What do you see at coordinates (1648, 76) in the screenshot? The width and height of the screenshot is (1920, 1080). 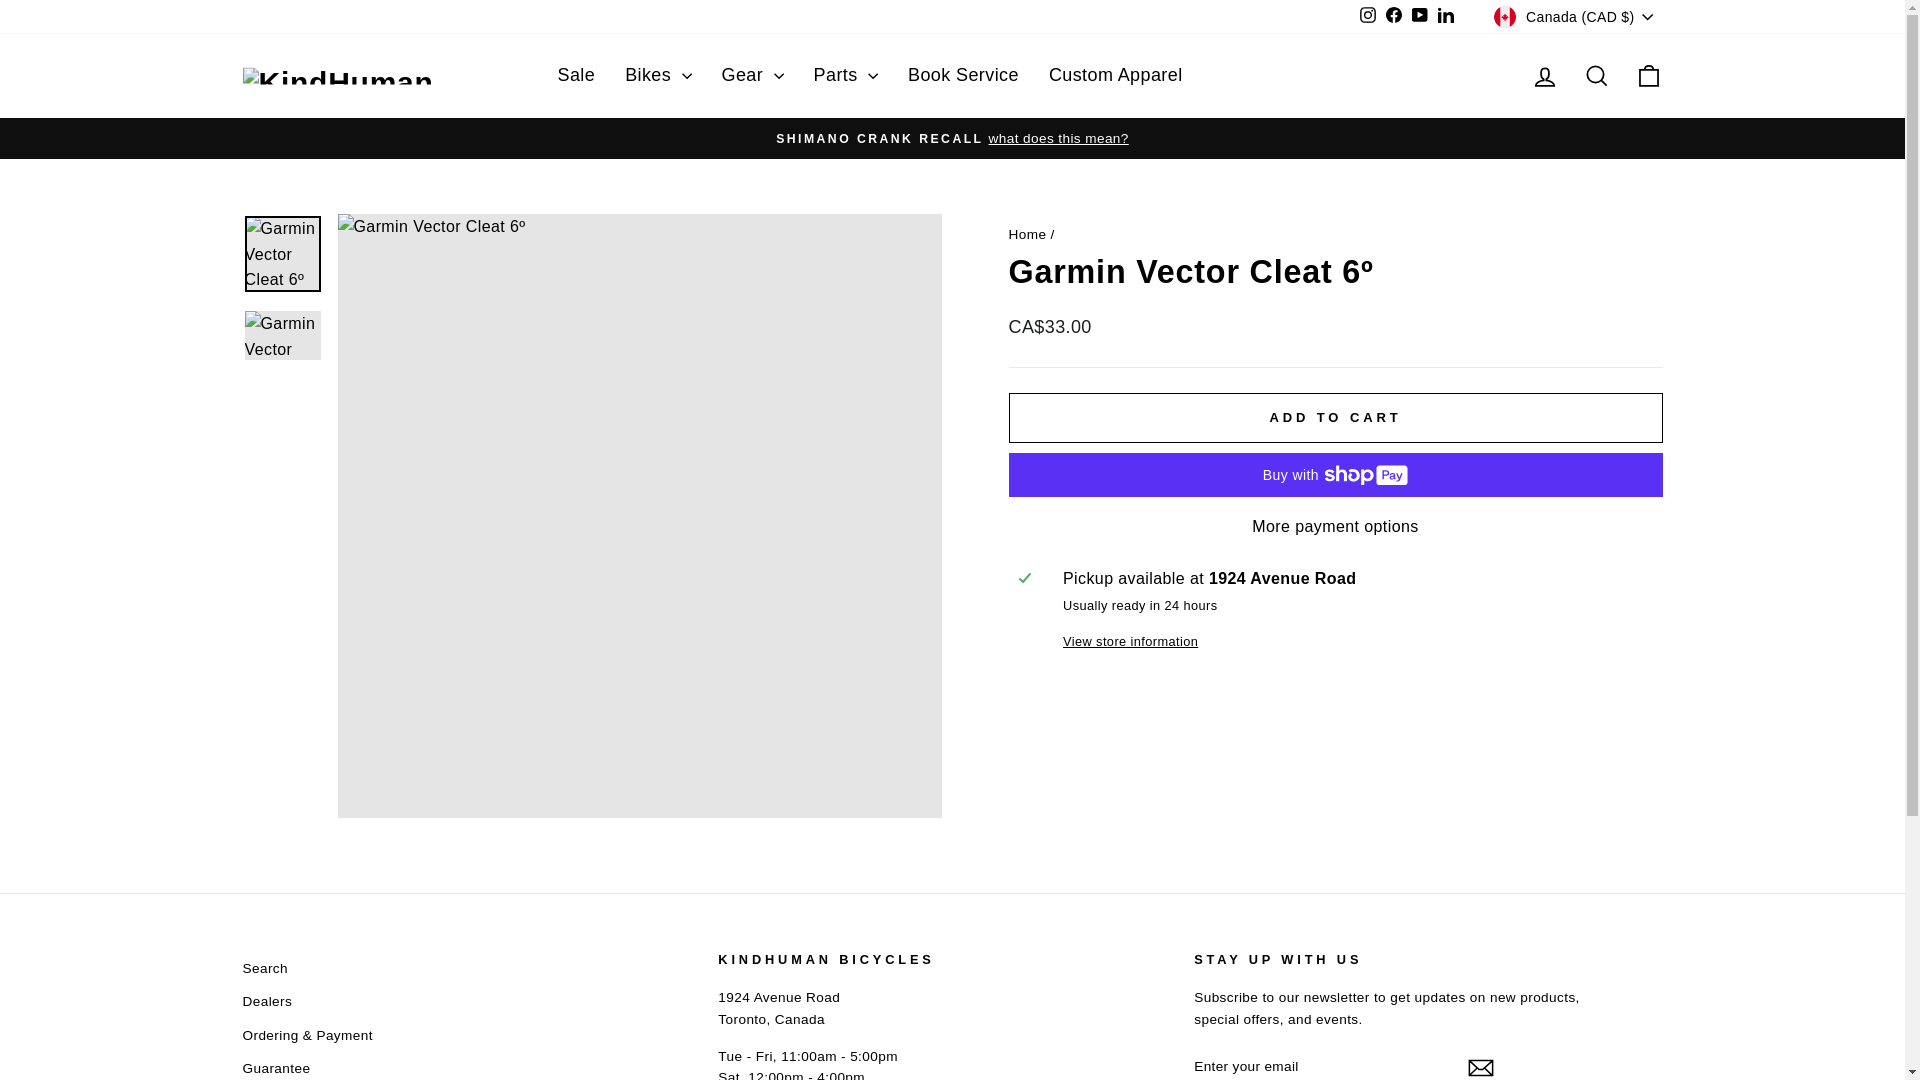 I see `icon-bag-minimal
Cart` at bounding box center [1648, 76].